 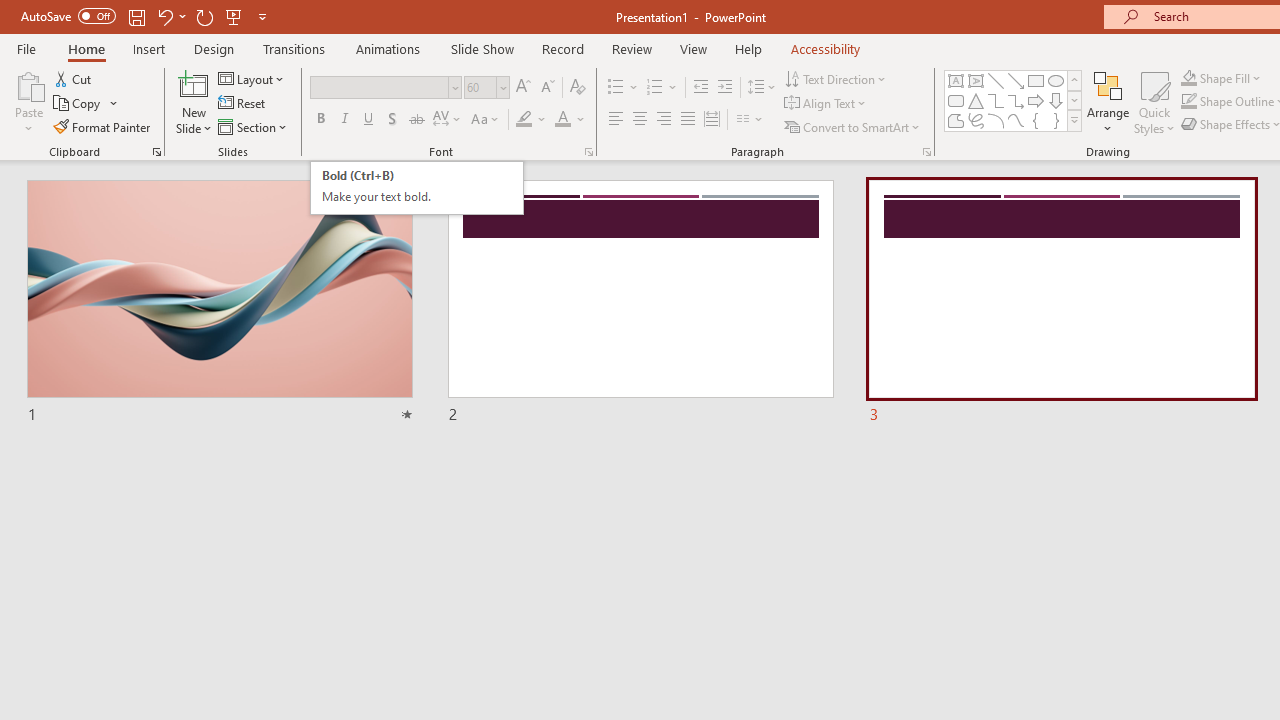 I want to click on Freeform: Shape, so click(x=956, y=120).